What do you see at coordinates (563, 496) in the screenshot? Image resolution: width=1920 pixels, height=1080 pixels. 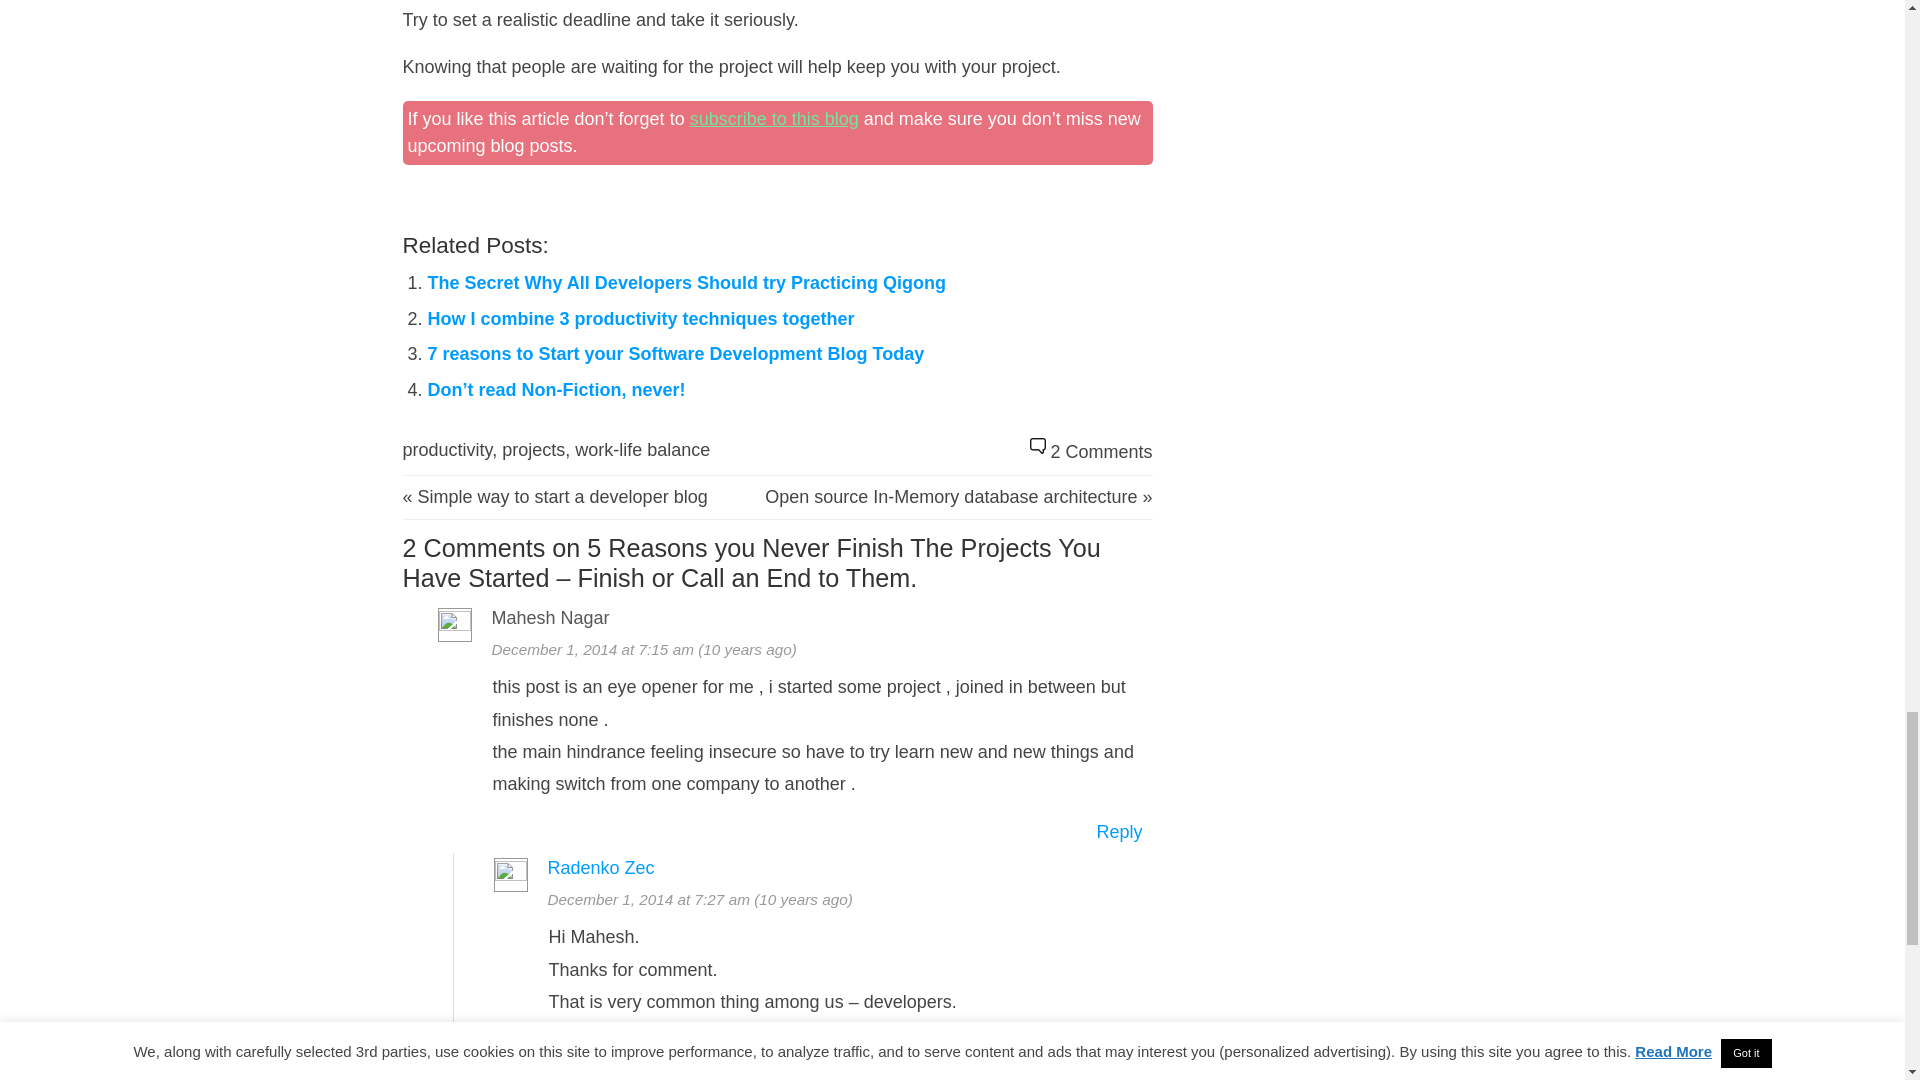 I see `Simple way to start a developer blog` at bounding box center [563, 496].